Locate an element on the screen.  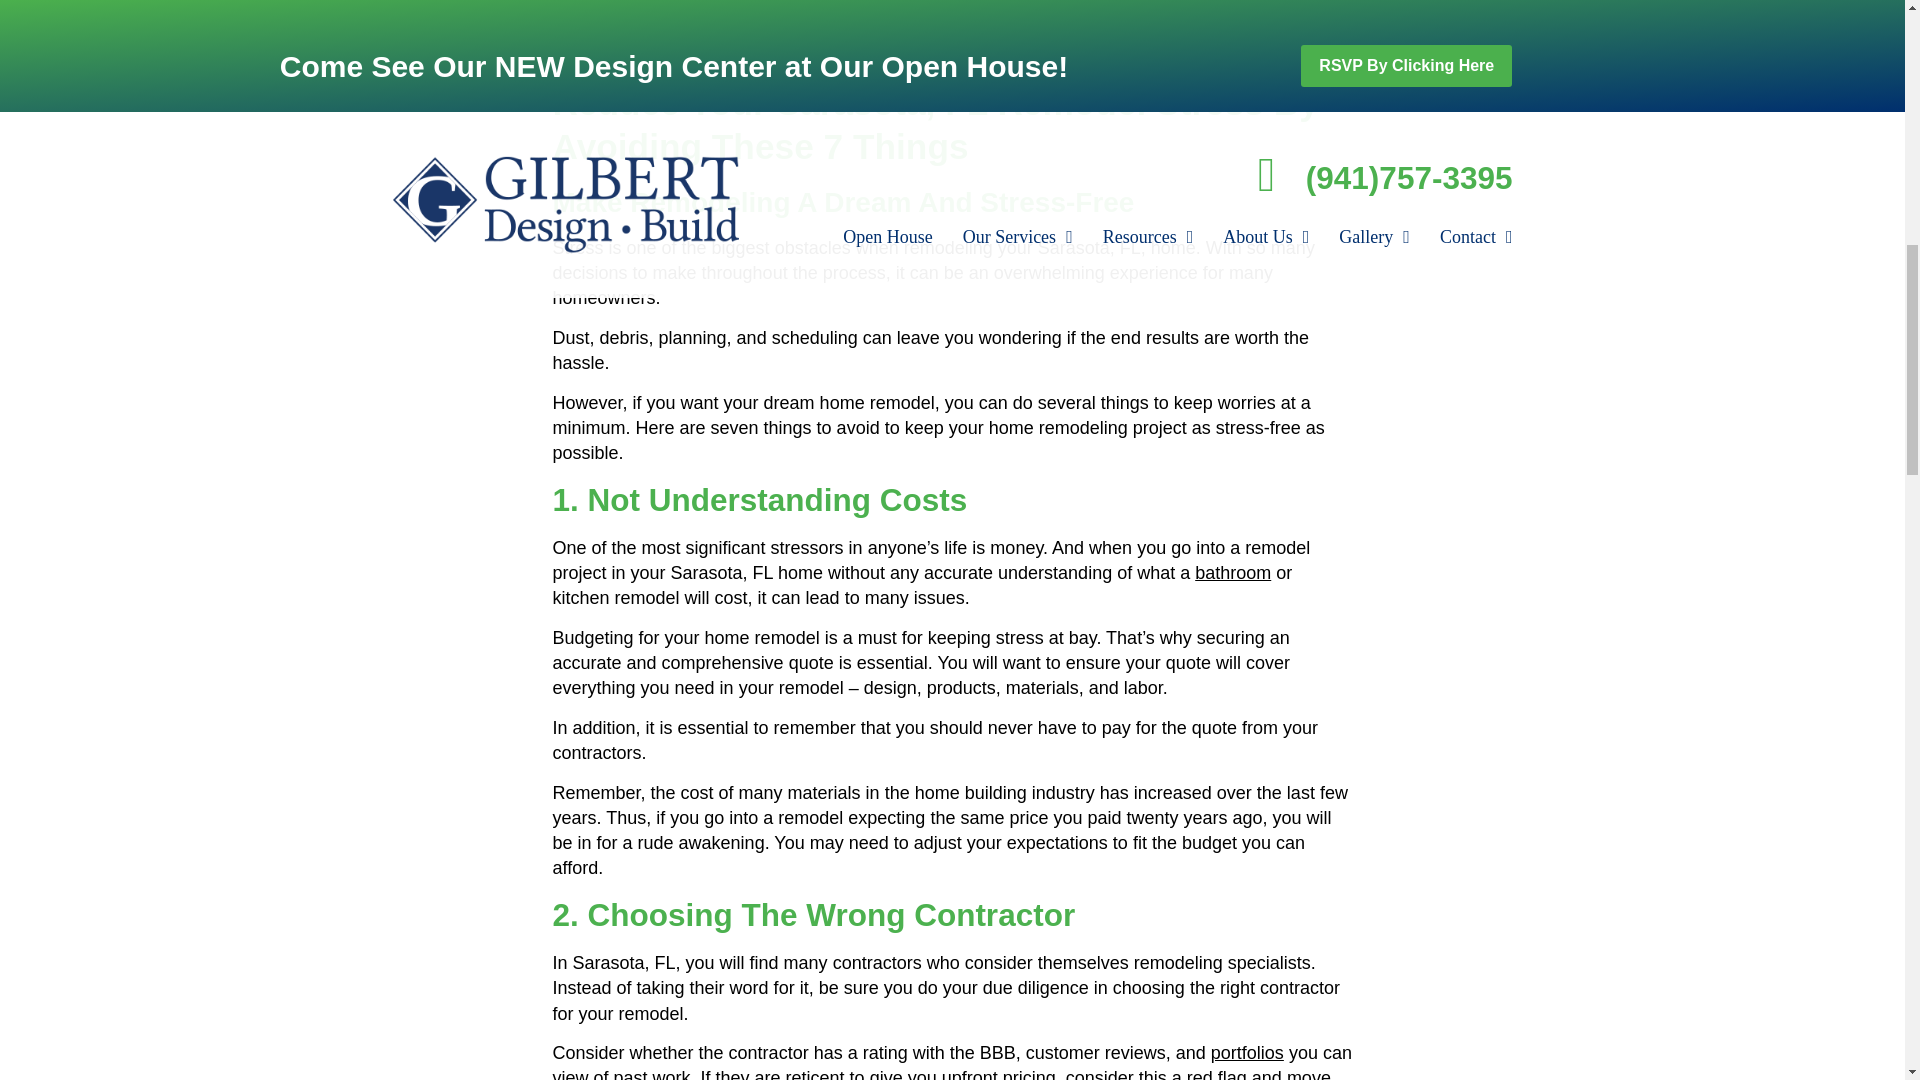
bathroom is located at coordinates (1232, 572).